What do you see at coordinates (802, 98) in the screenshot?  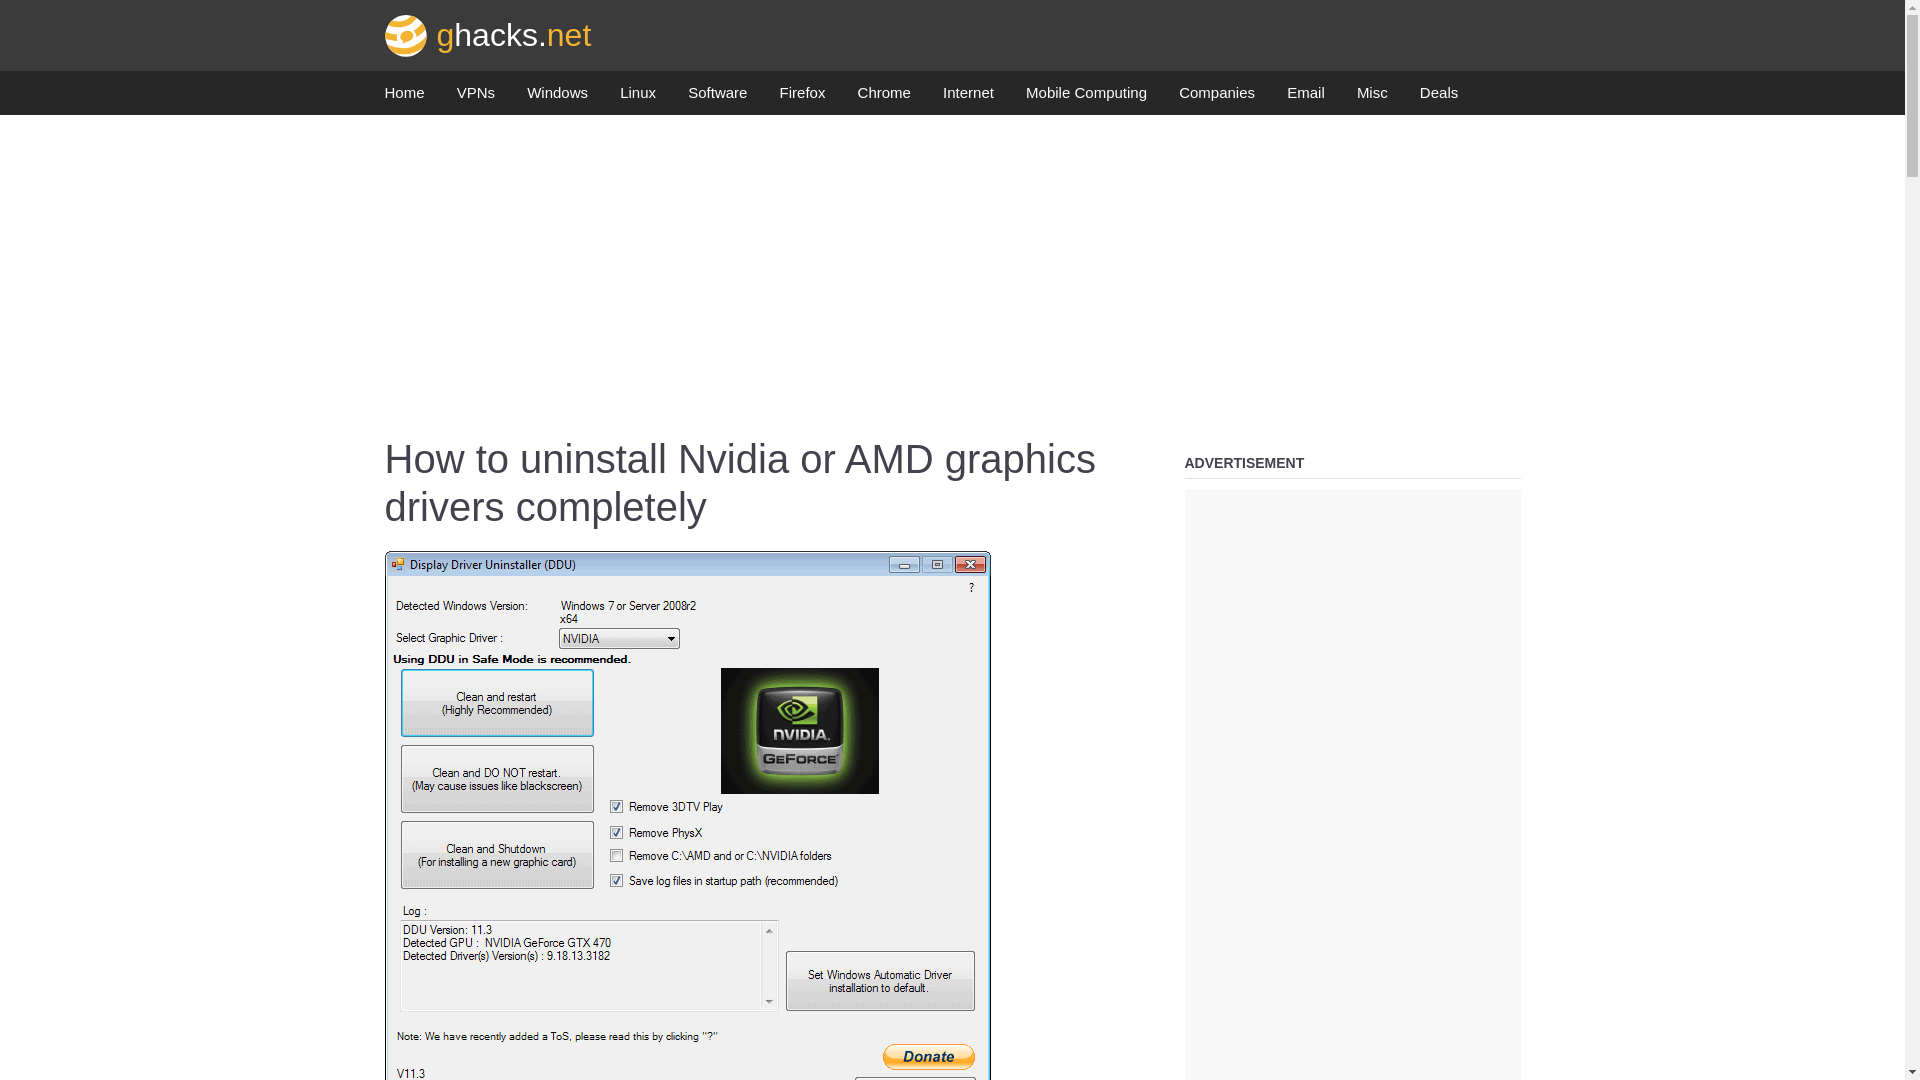 I see `Firefox` at bounding box center [802, 98].